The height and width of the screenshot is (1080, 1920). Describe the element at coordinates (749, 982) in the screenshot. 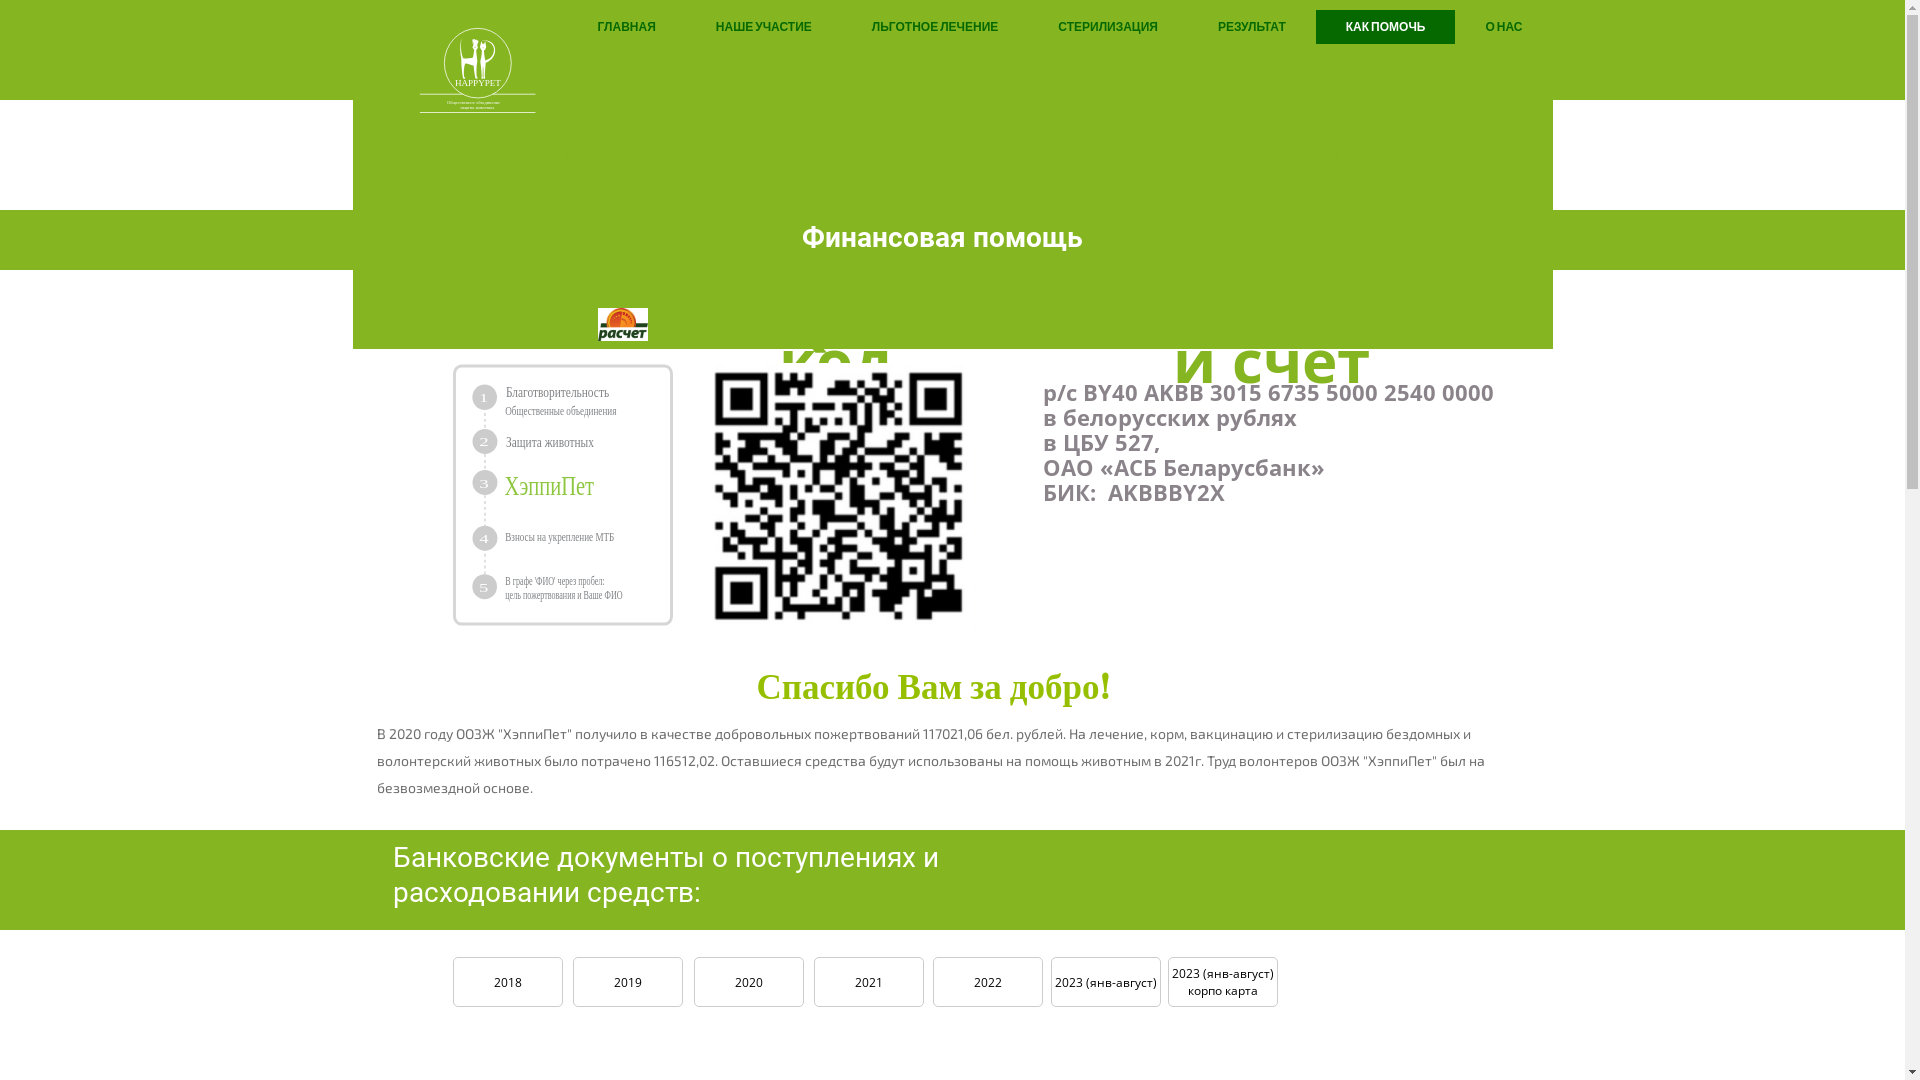

I see `2020` at that location.